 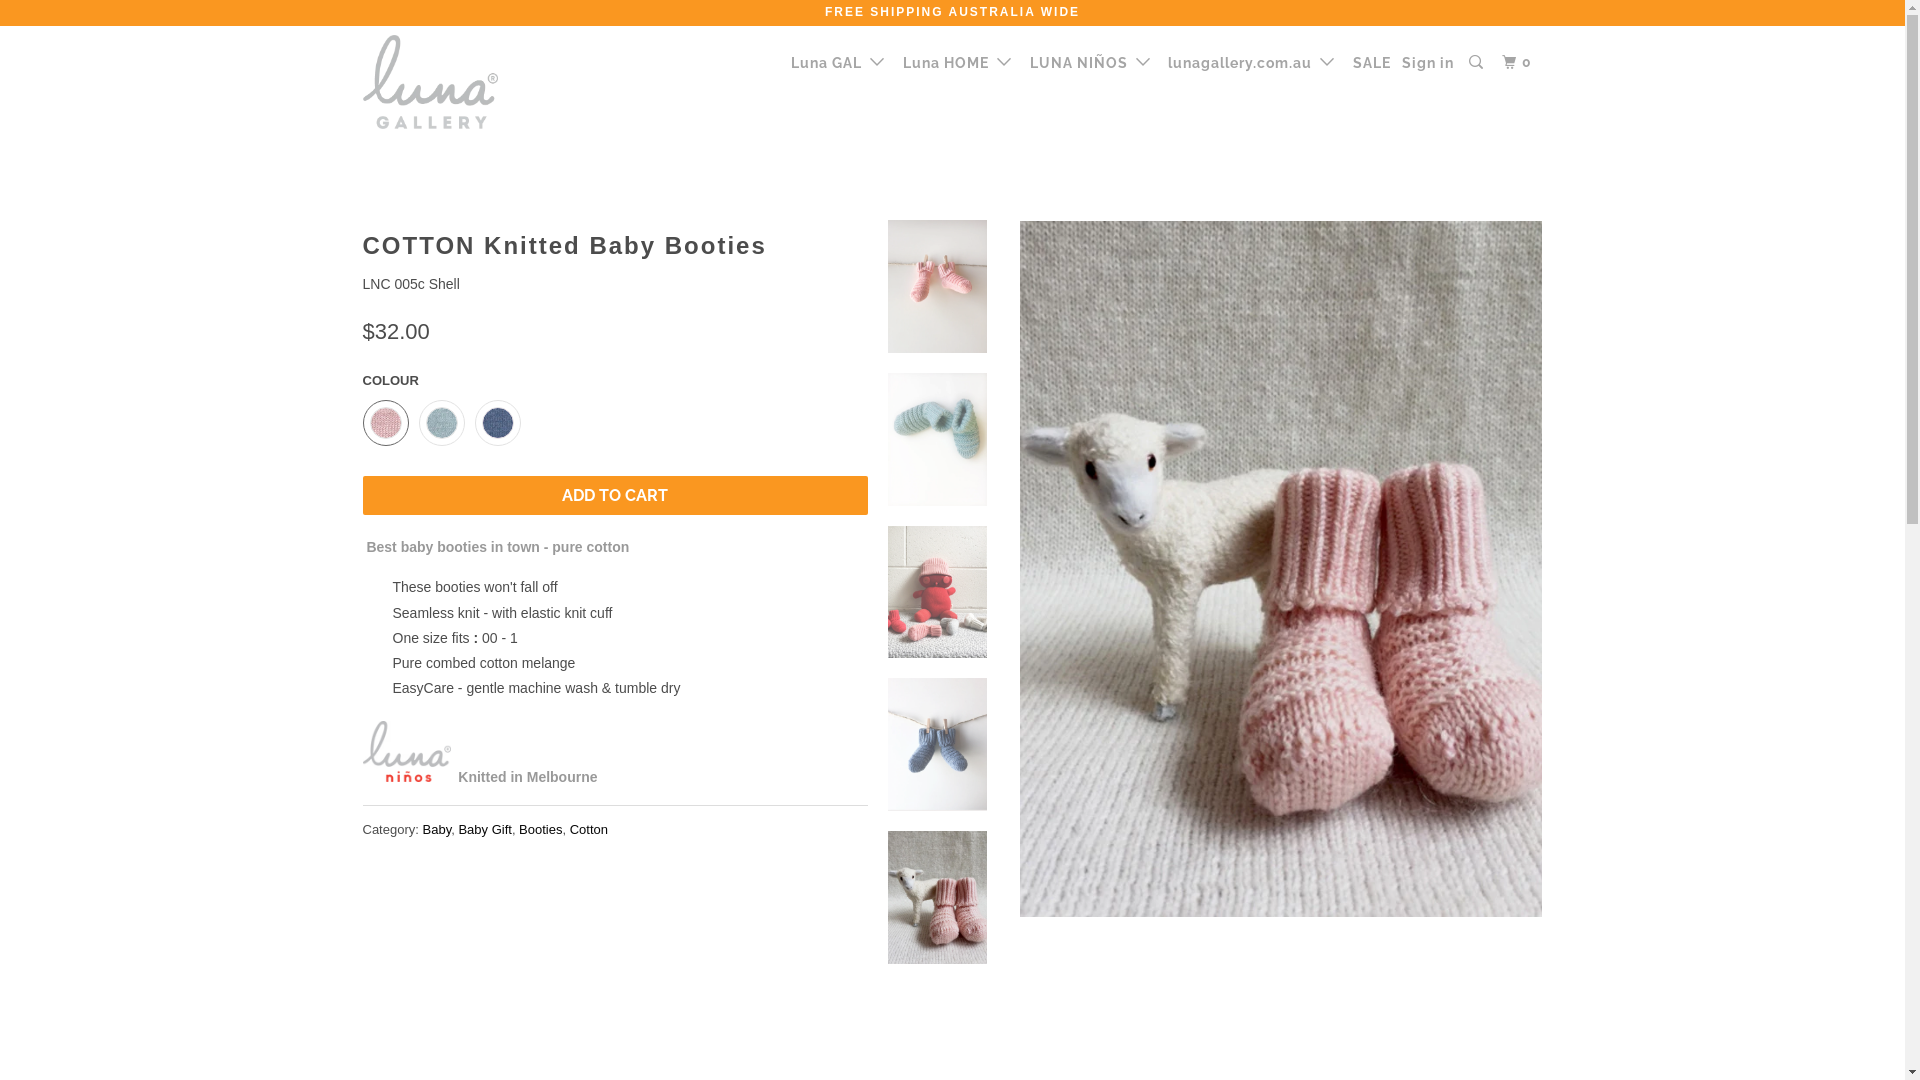 I want to click on Cotton, so click(x=589, y=830).